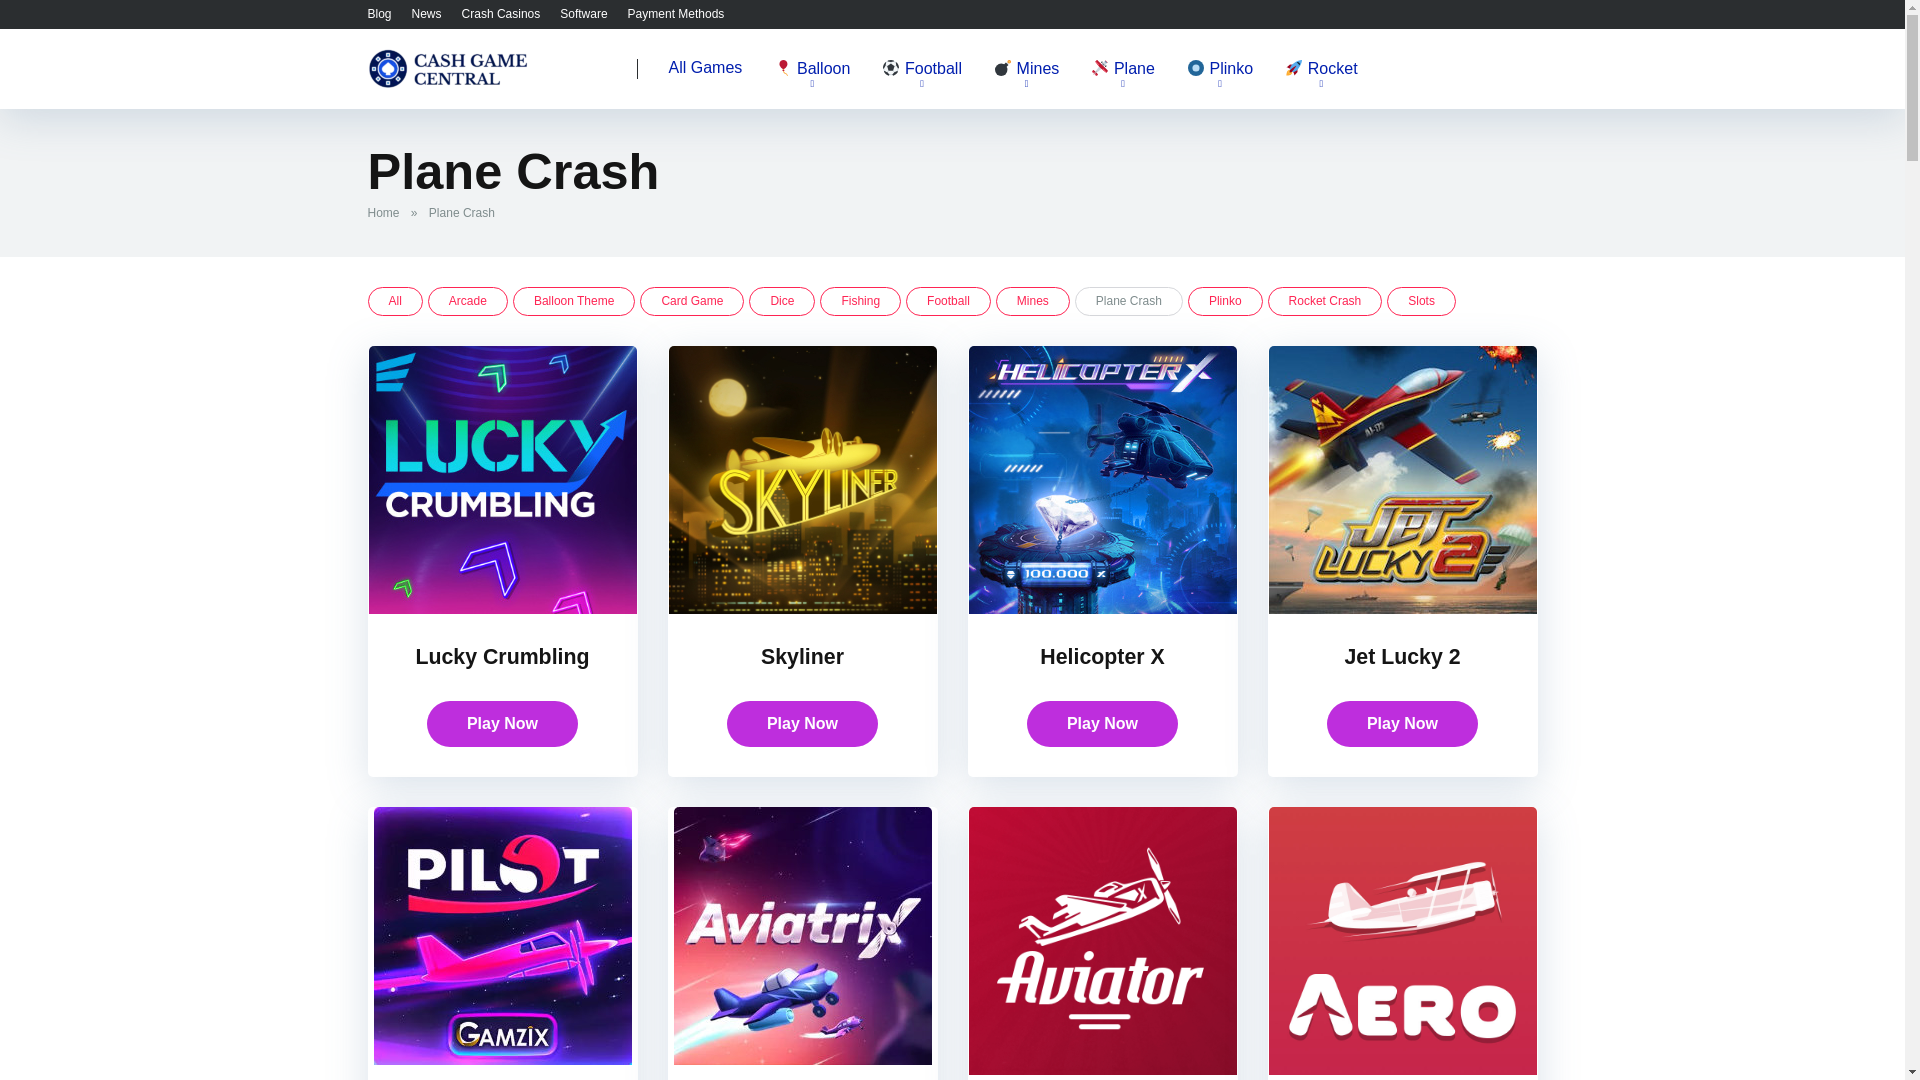  What do you see at coordinates (1420, 302) in the screenshot?
I see `Slots` at bounding box center [1420, 302].